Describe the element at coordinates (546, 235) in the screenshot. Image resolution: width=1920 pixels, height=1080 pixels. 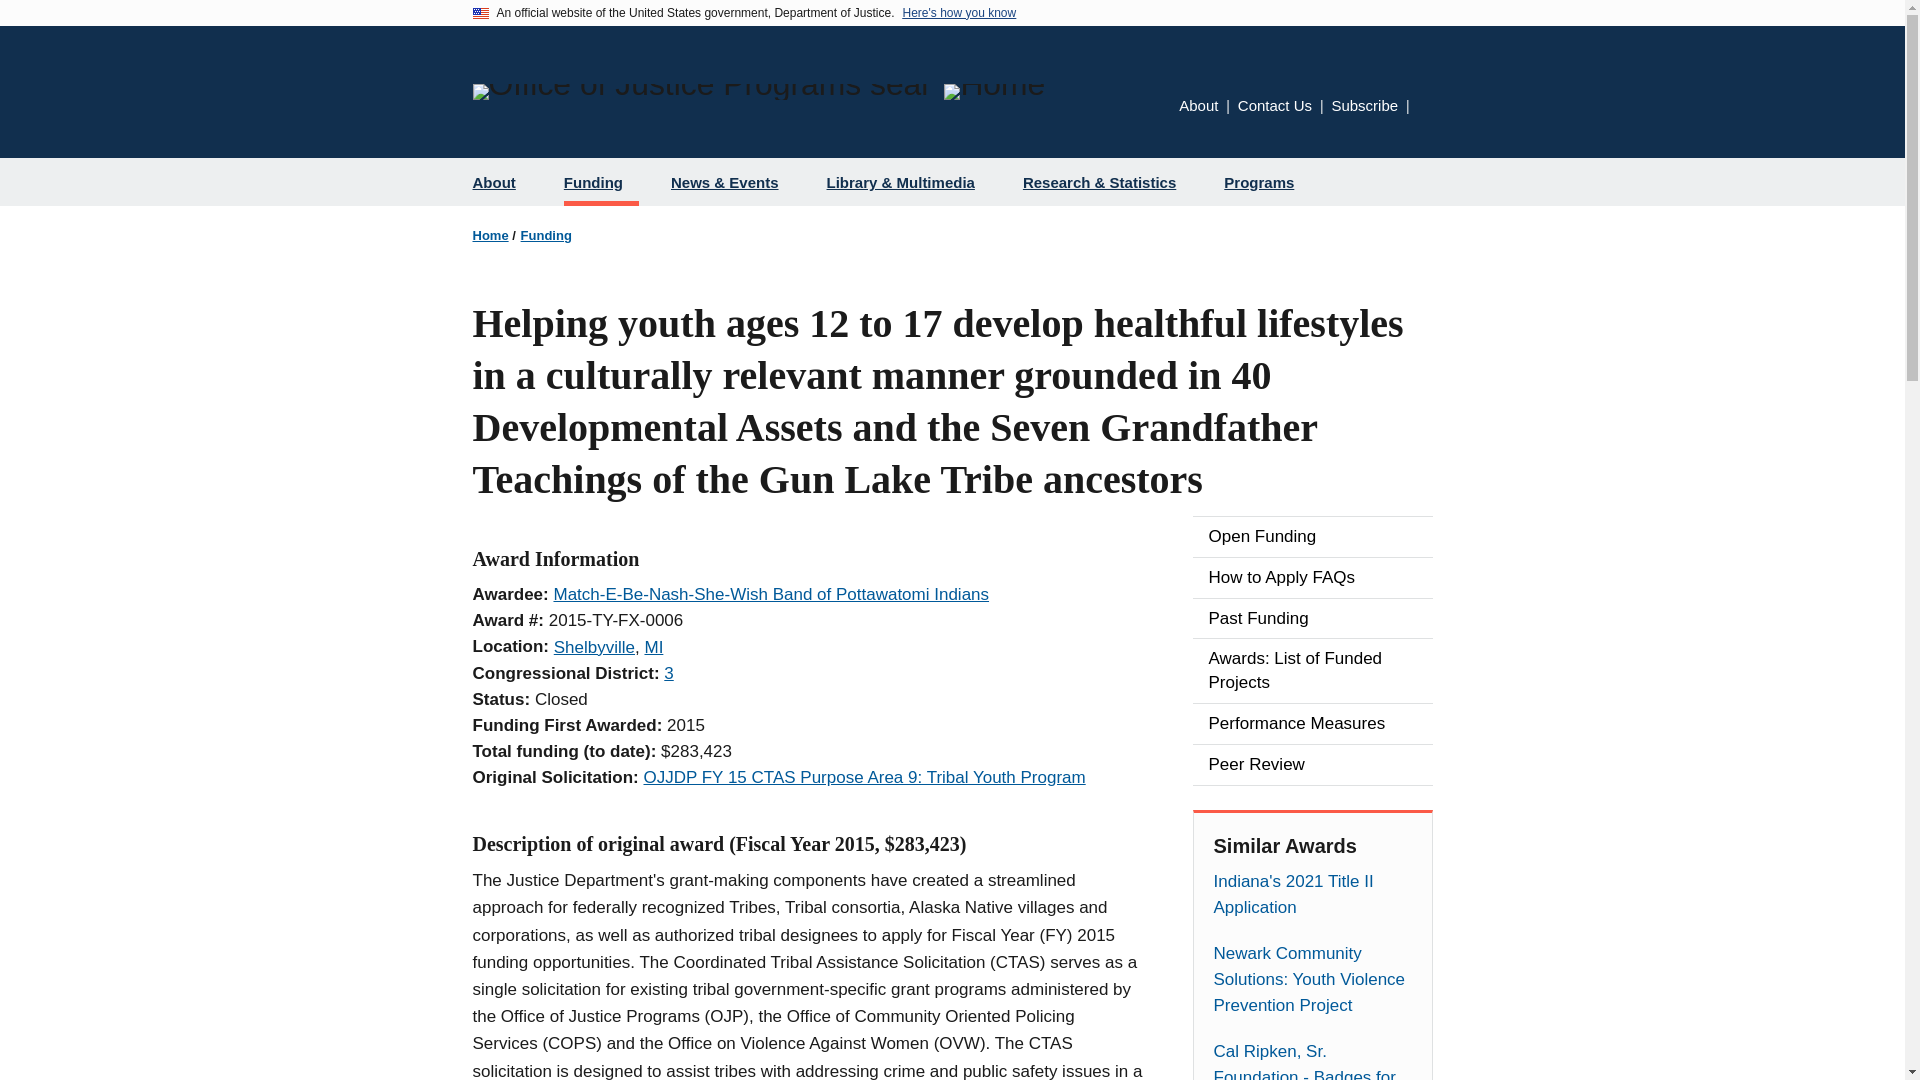
I see `Funding` at that location.